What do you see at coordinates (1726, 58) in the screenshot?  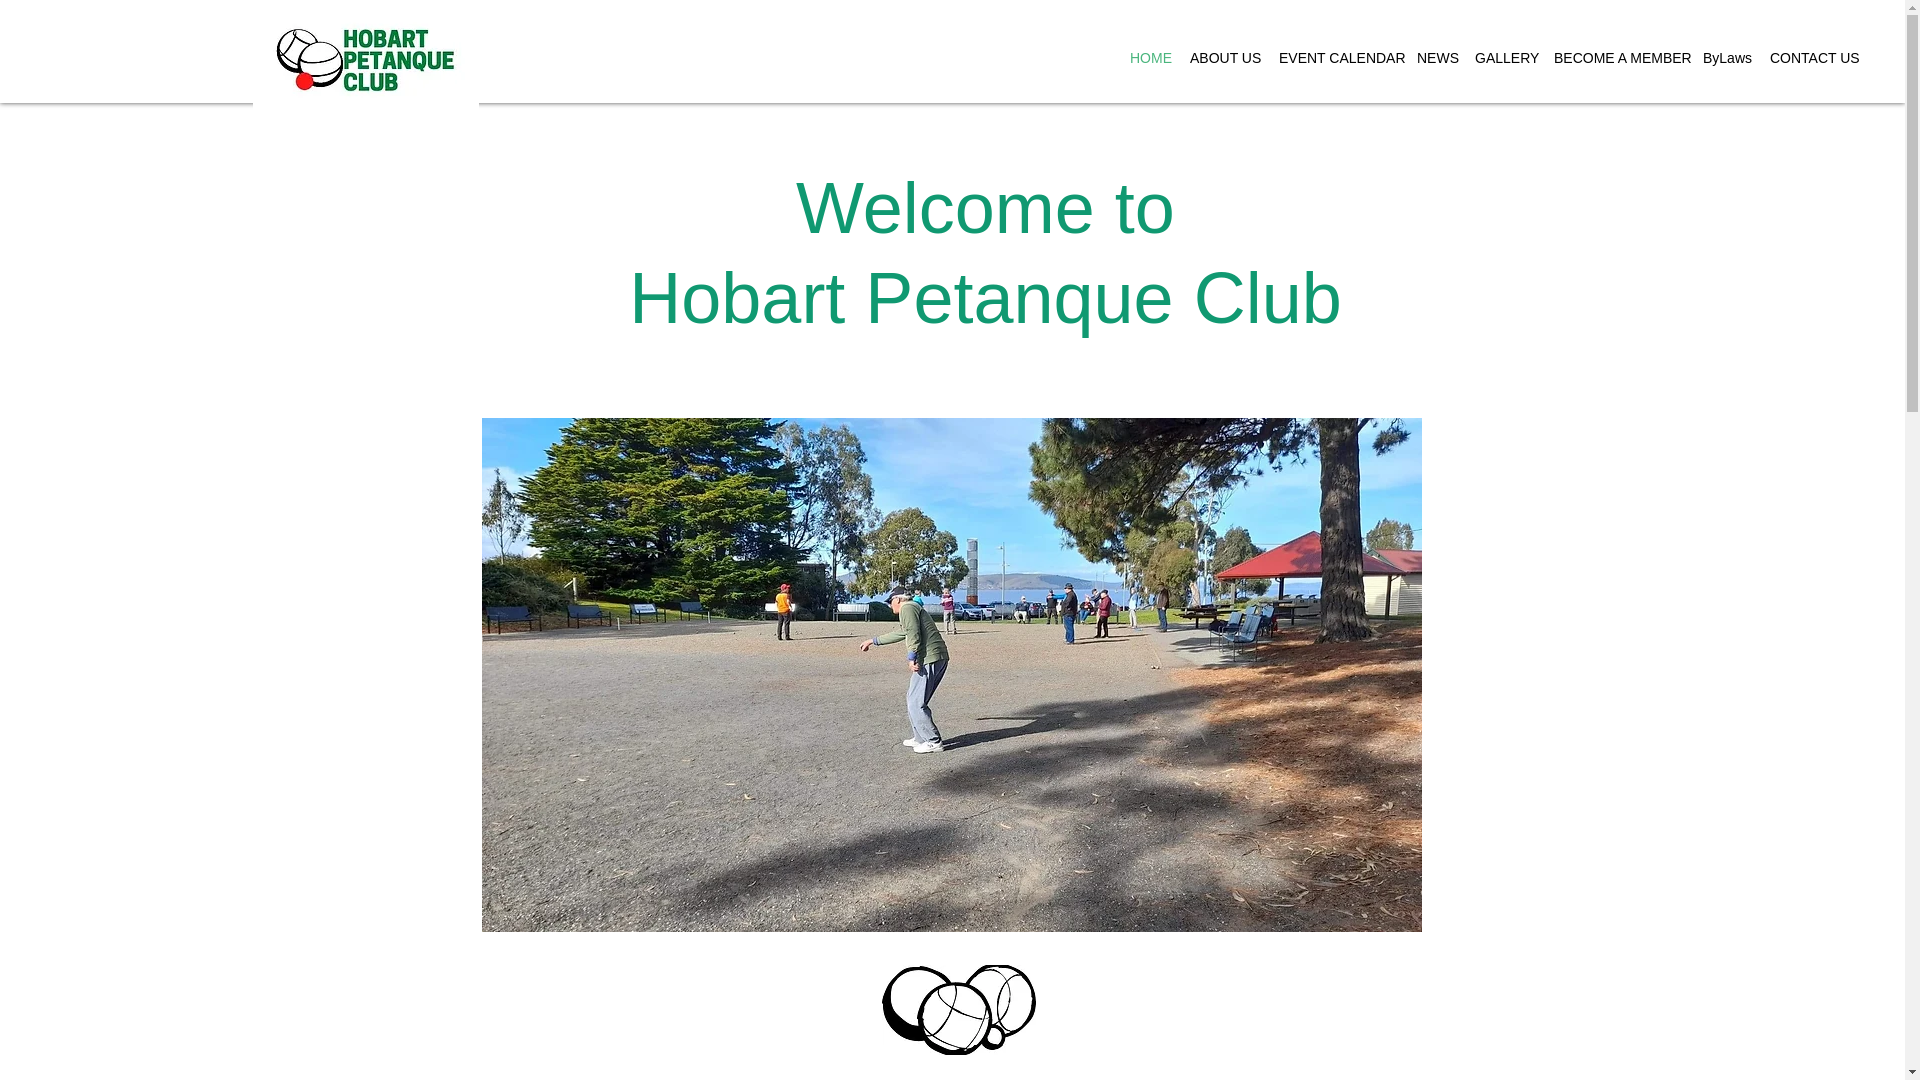 I see `ByLaws` at bounding box center [1726, 58].